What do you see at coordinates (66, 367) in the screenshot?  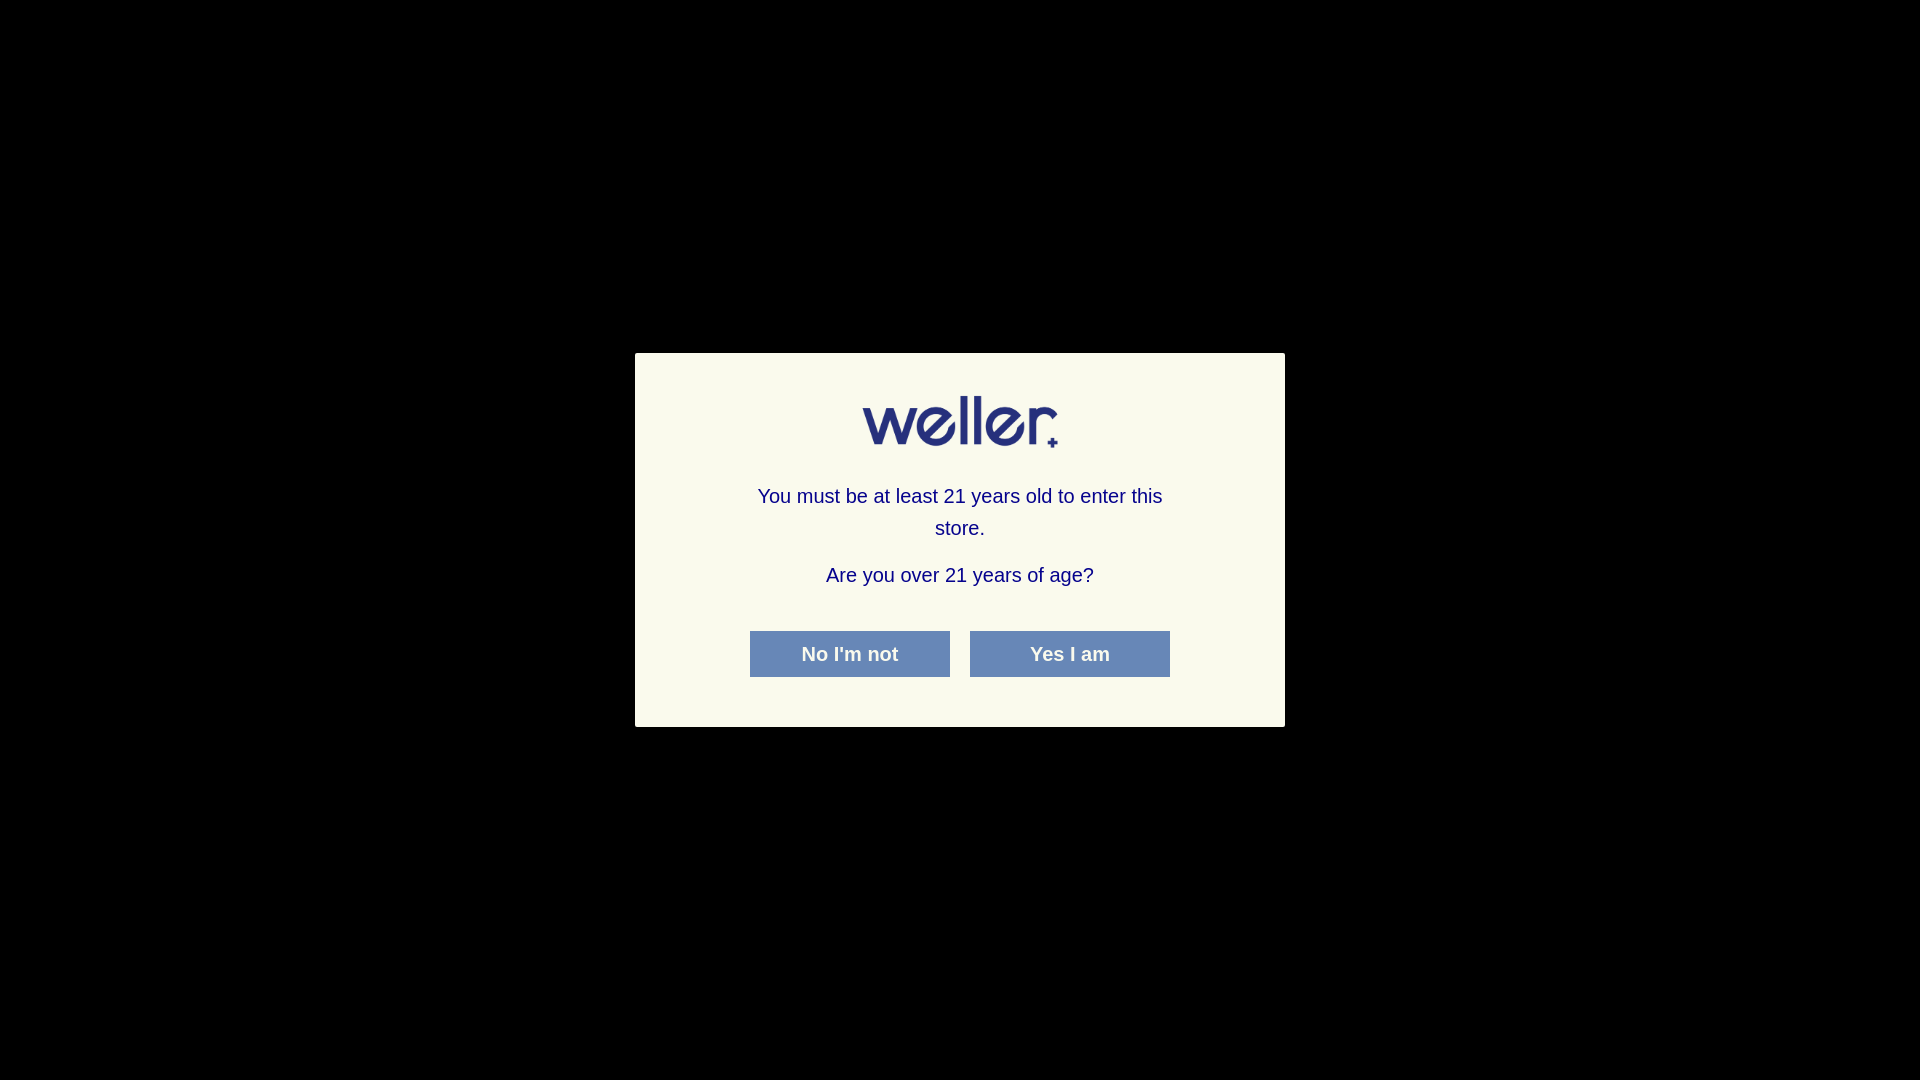 I see `Contact` at bounding box center [66, 367].